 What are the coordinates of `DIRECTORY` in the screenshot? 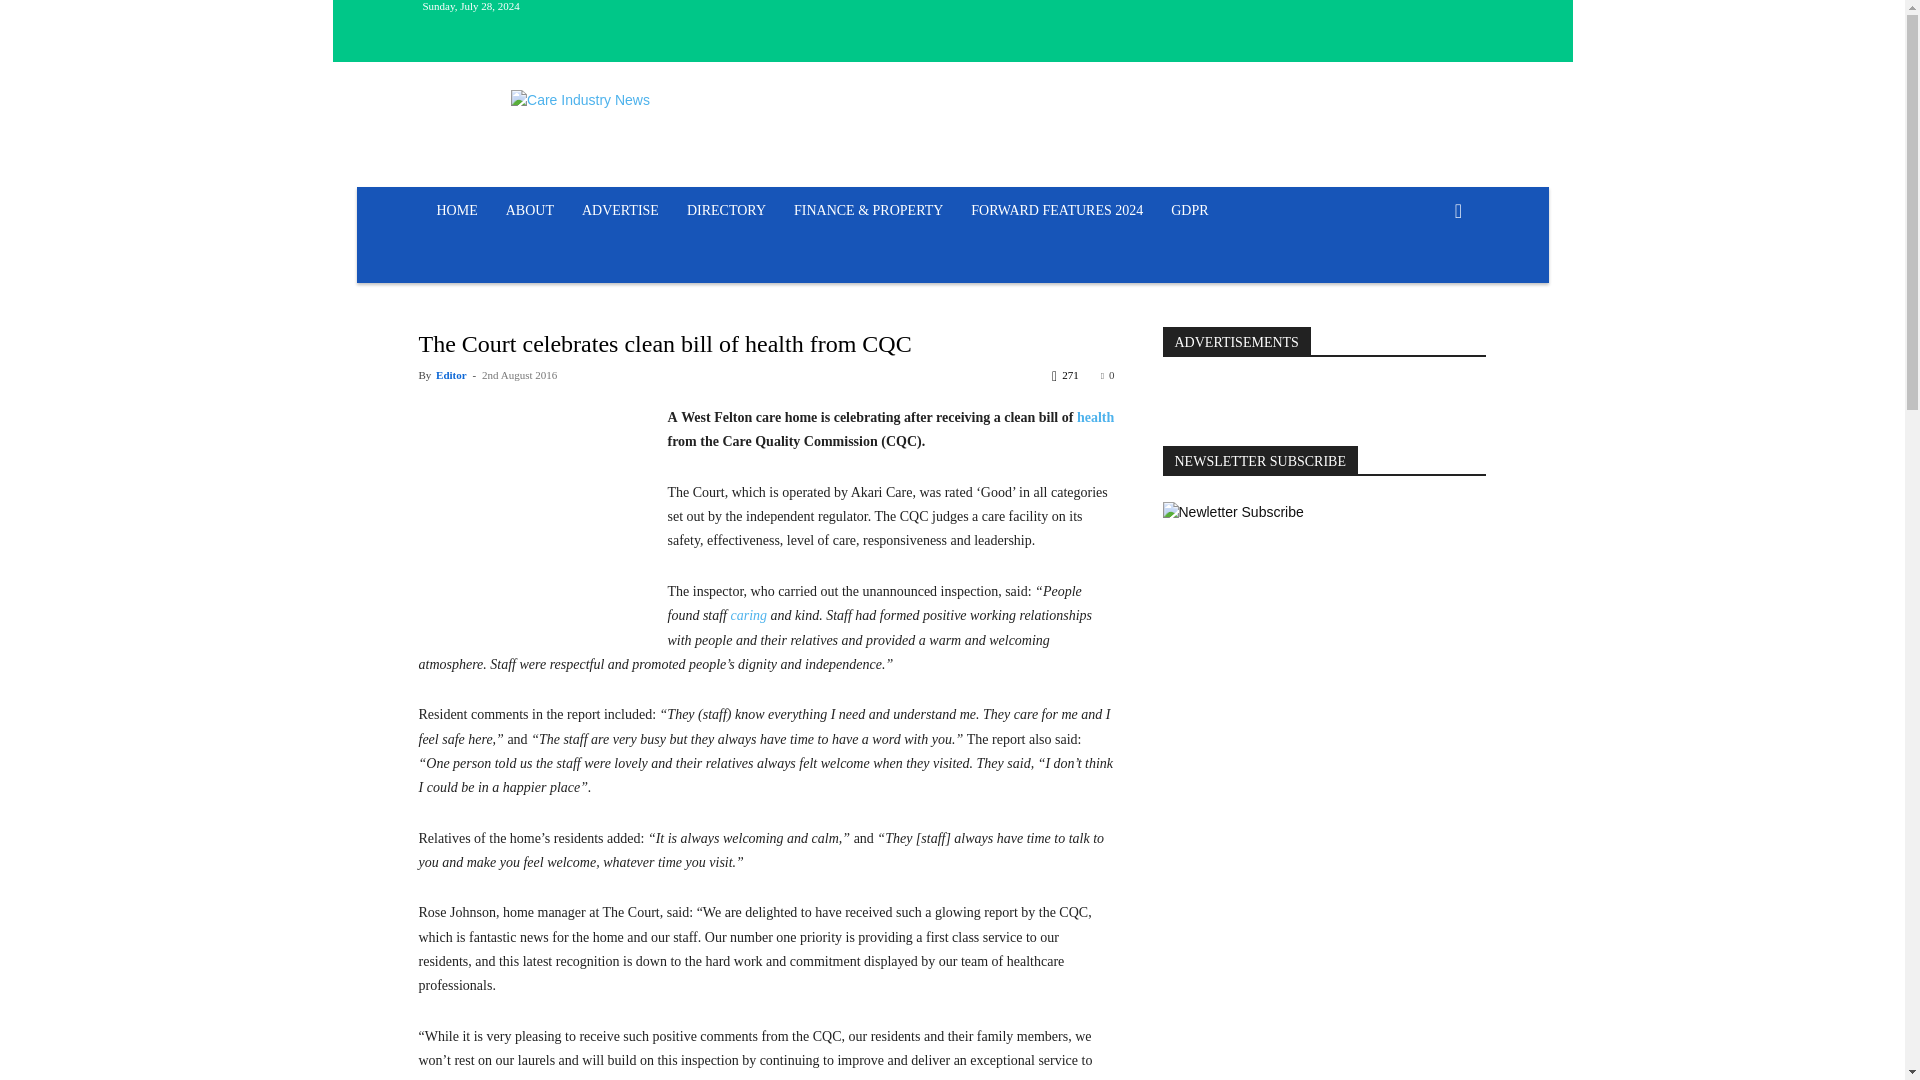 It's located at (726, 210).